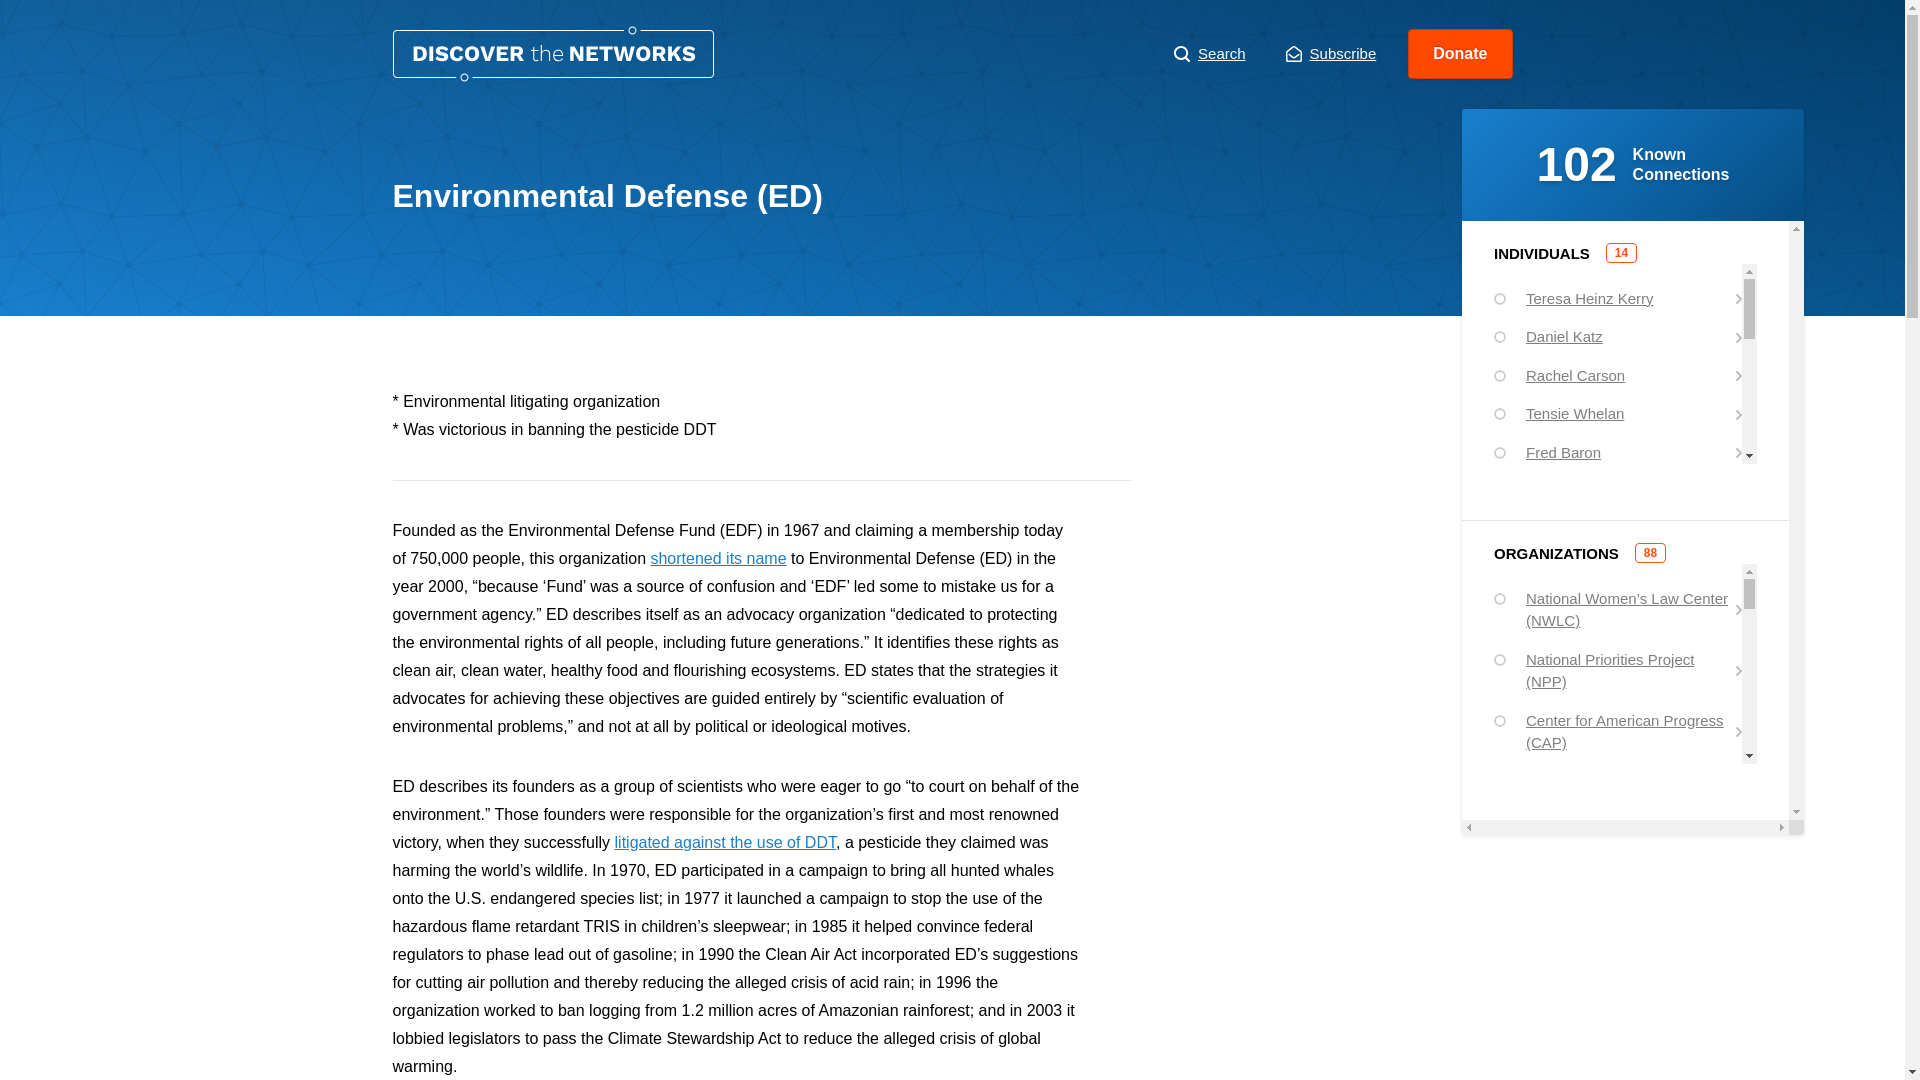  Describe the element at coordinates (1617, 298) in the screenshot. I see `Teresa Heinz Kerry` at that location.